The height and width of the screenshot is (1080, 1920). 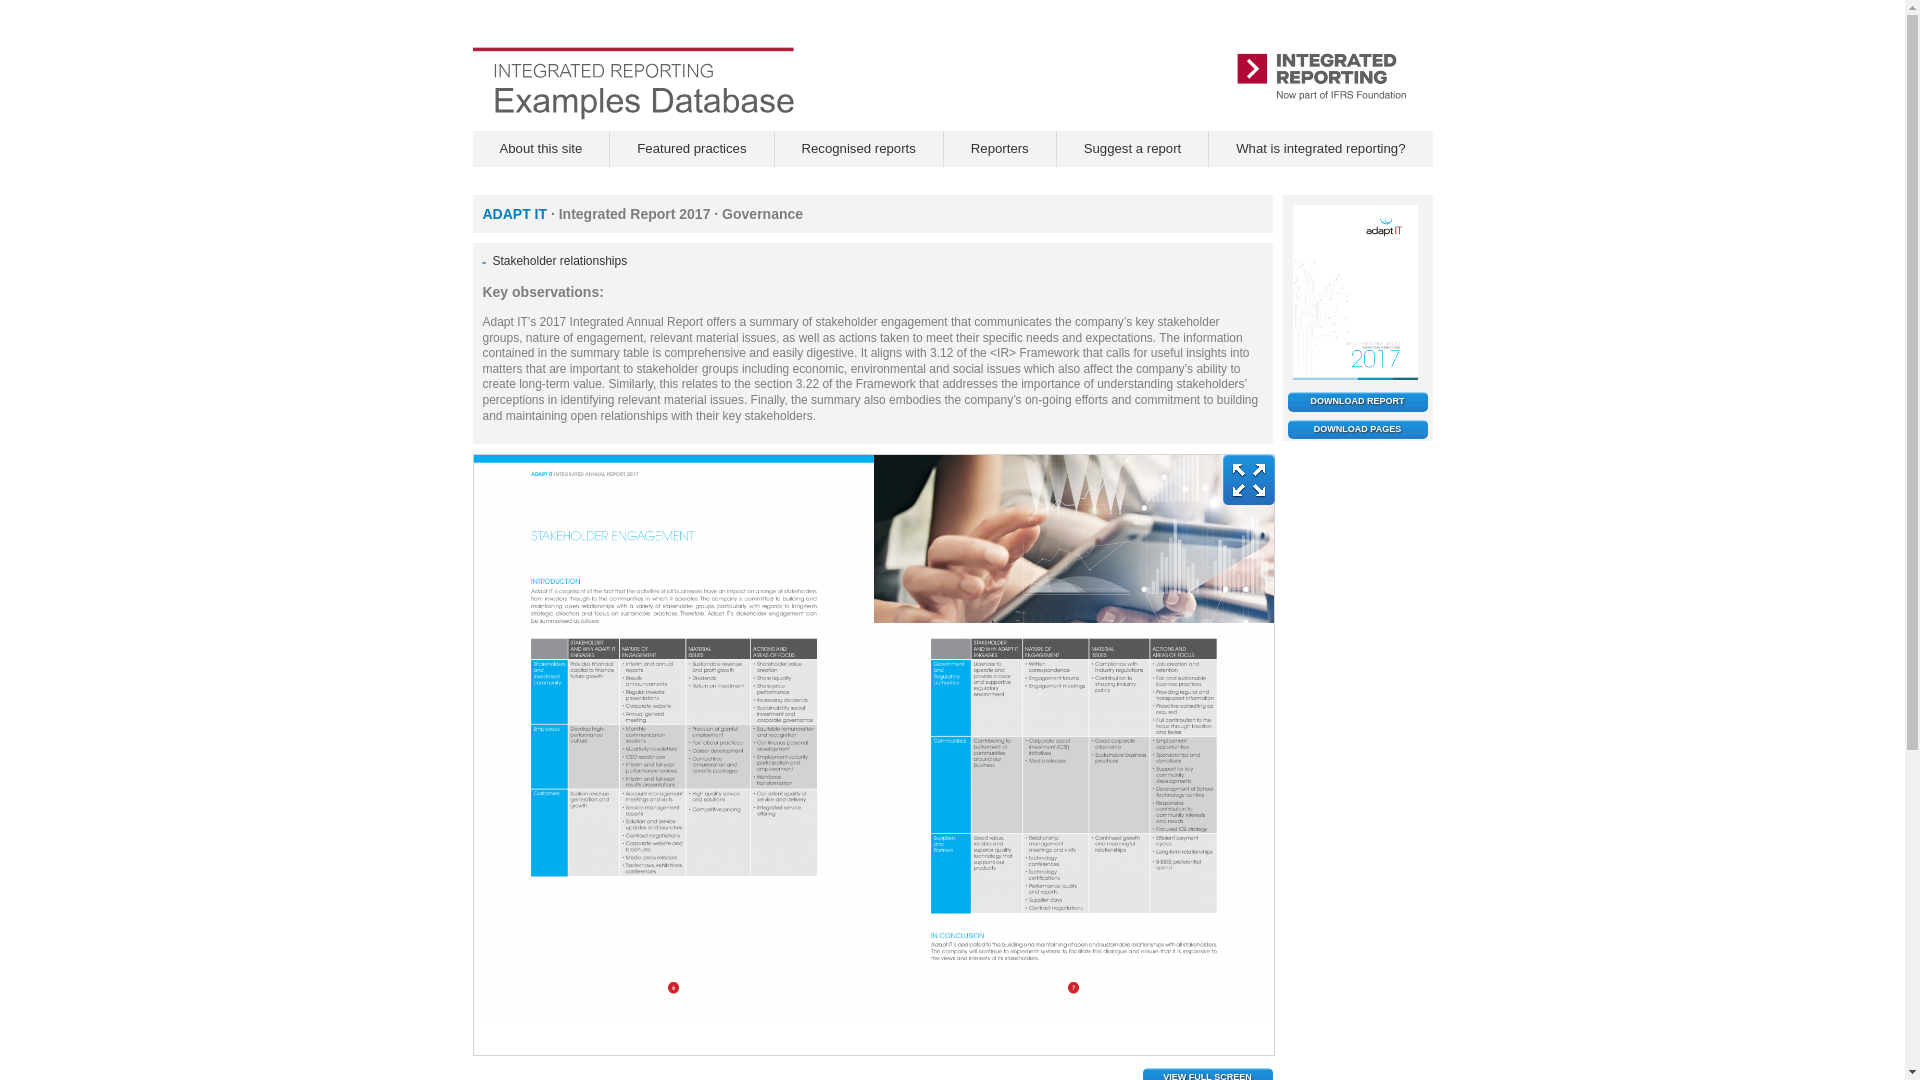 I want to click on DOWNLOAD PAGES, so click(x=1358, y=430).